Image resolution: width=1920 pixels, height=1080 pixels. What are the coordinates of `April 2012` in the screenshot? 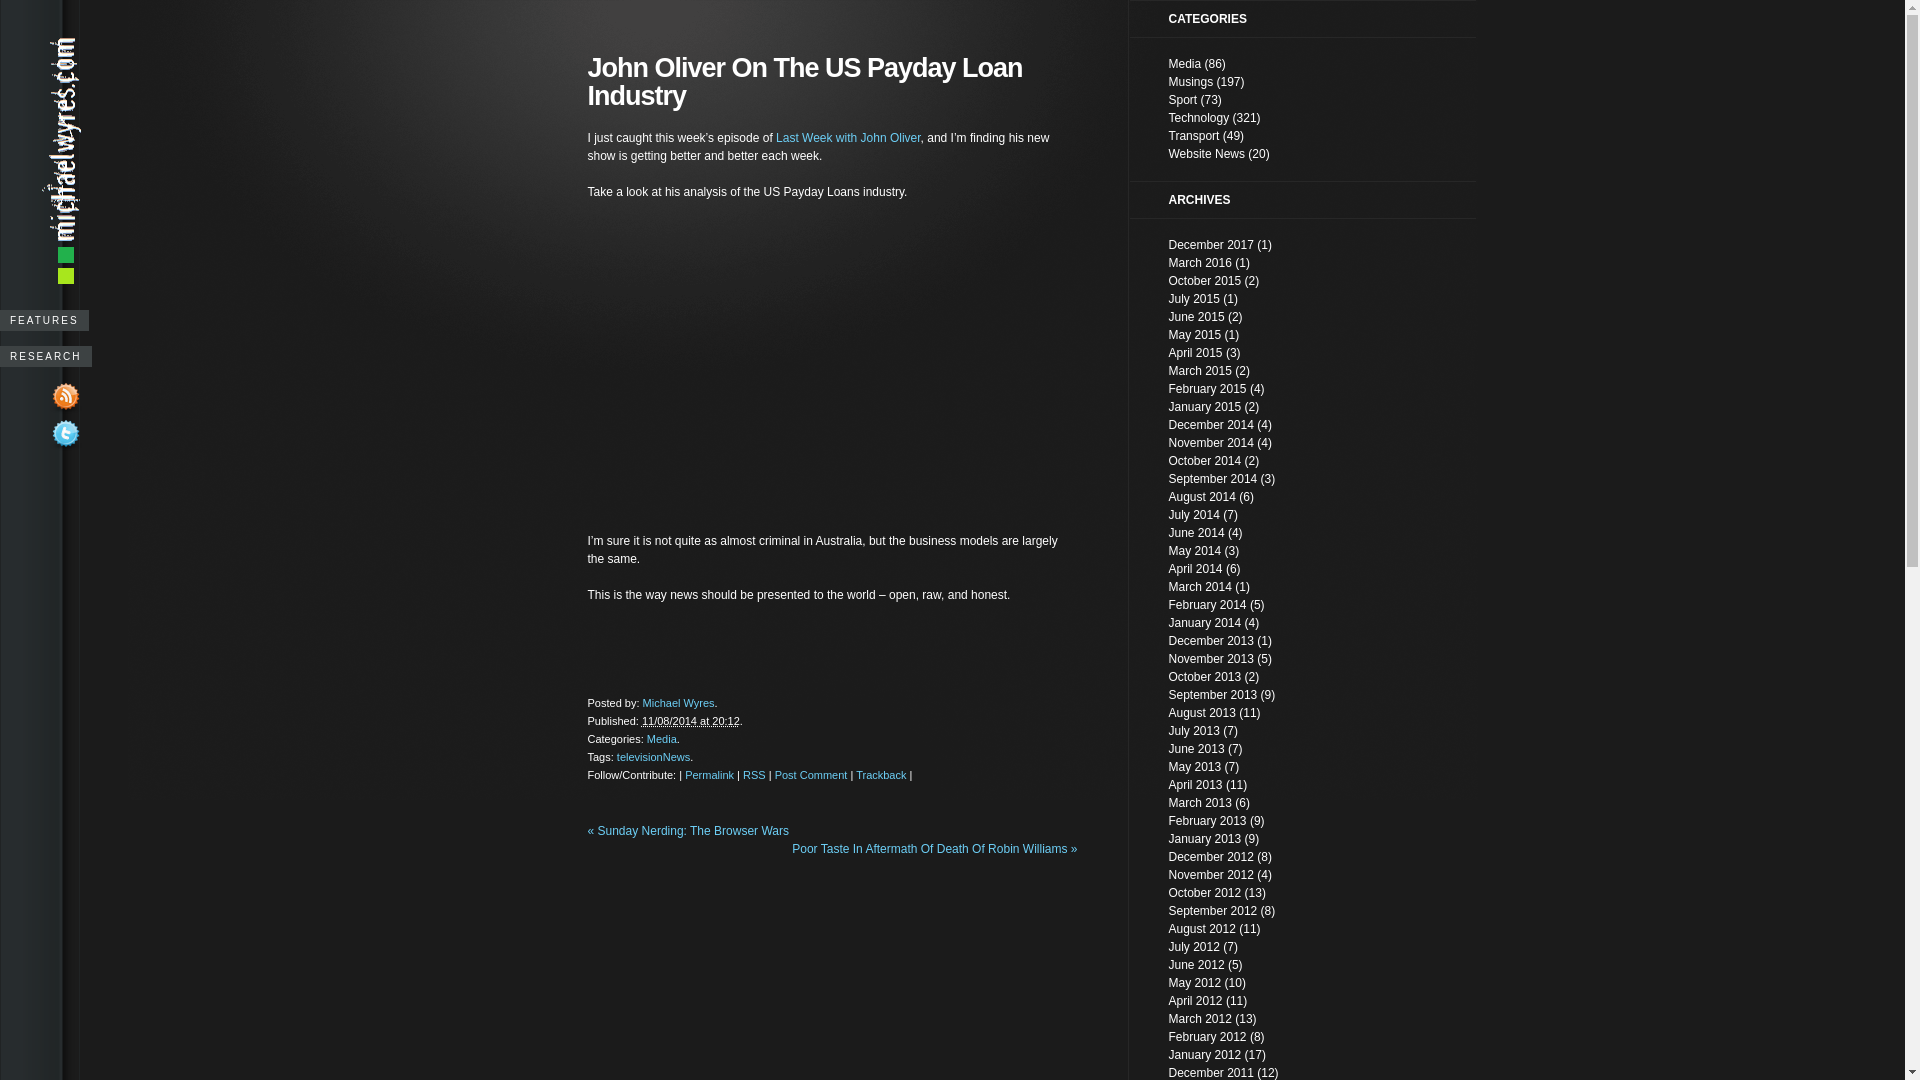 It's located at (1195, 1001).